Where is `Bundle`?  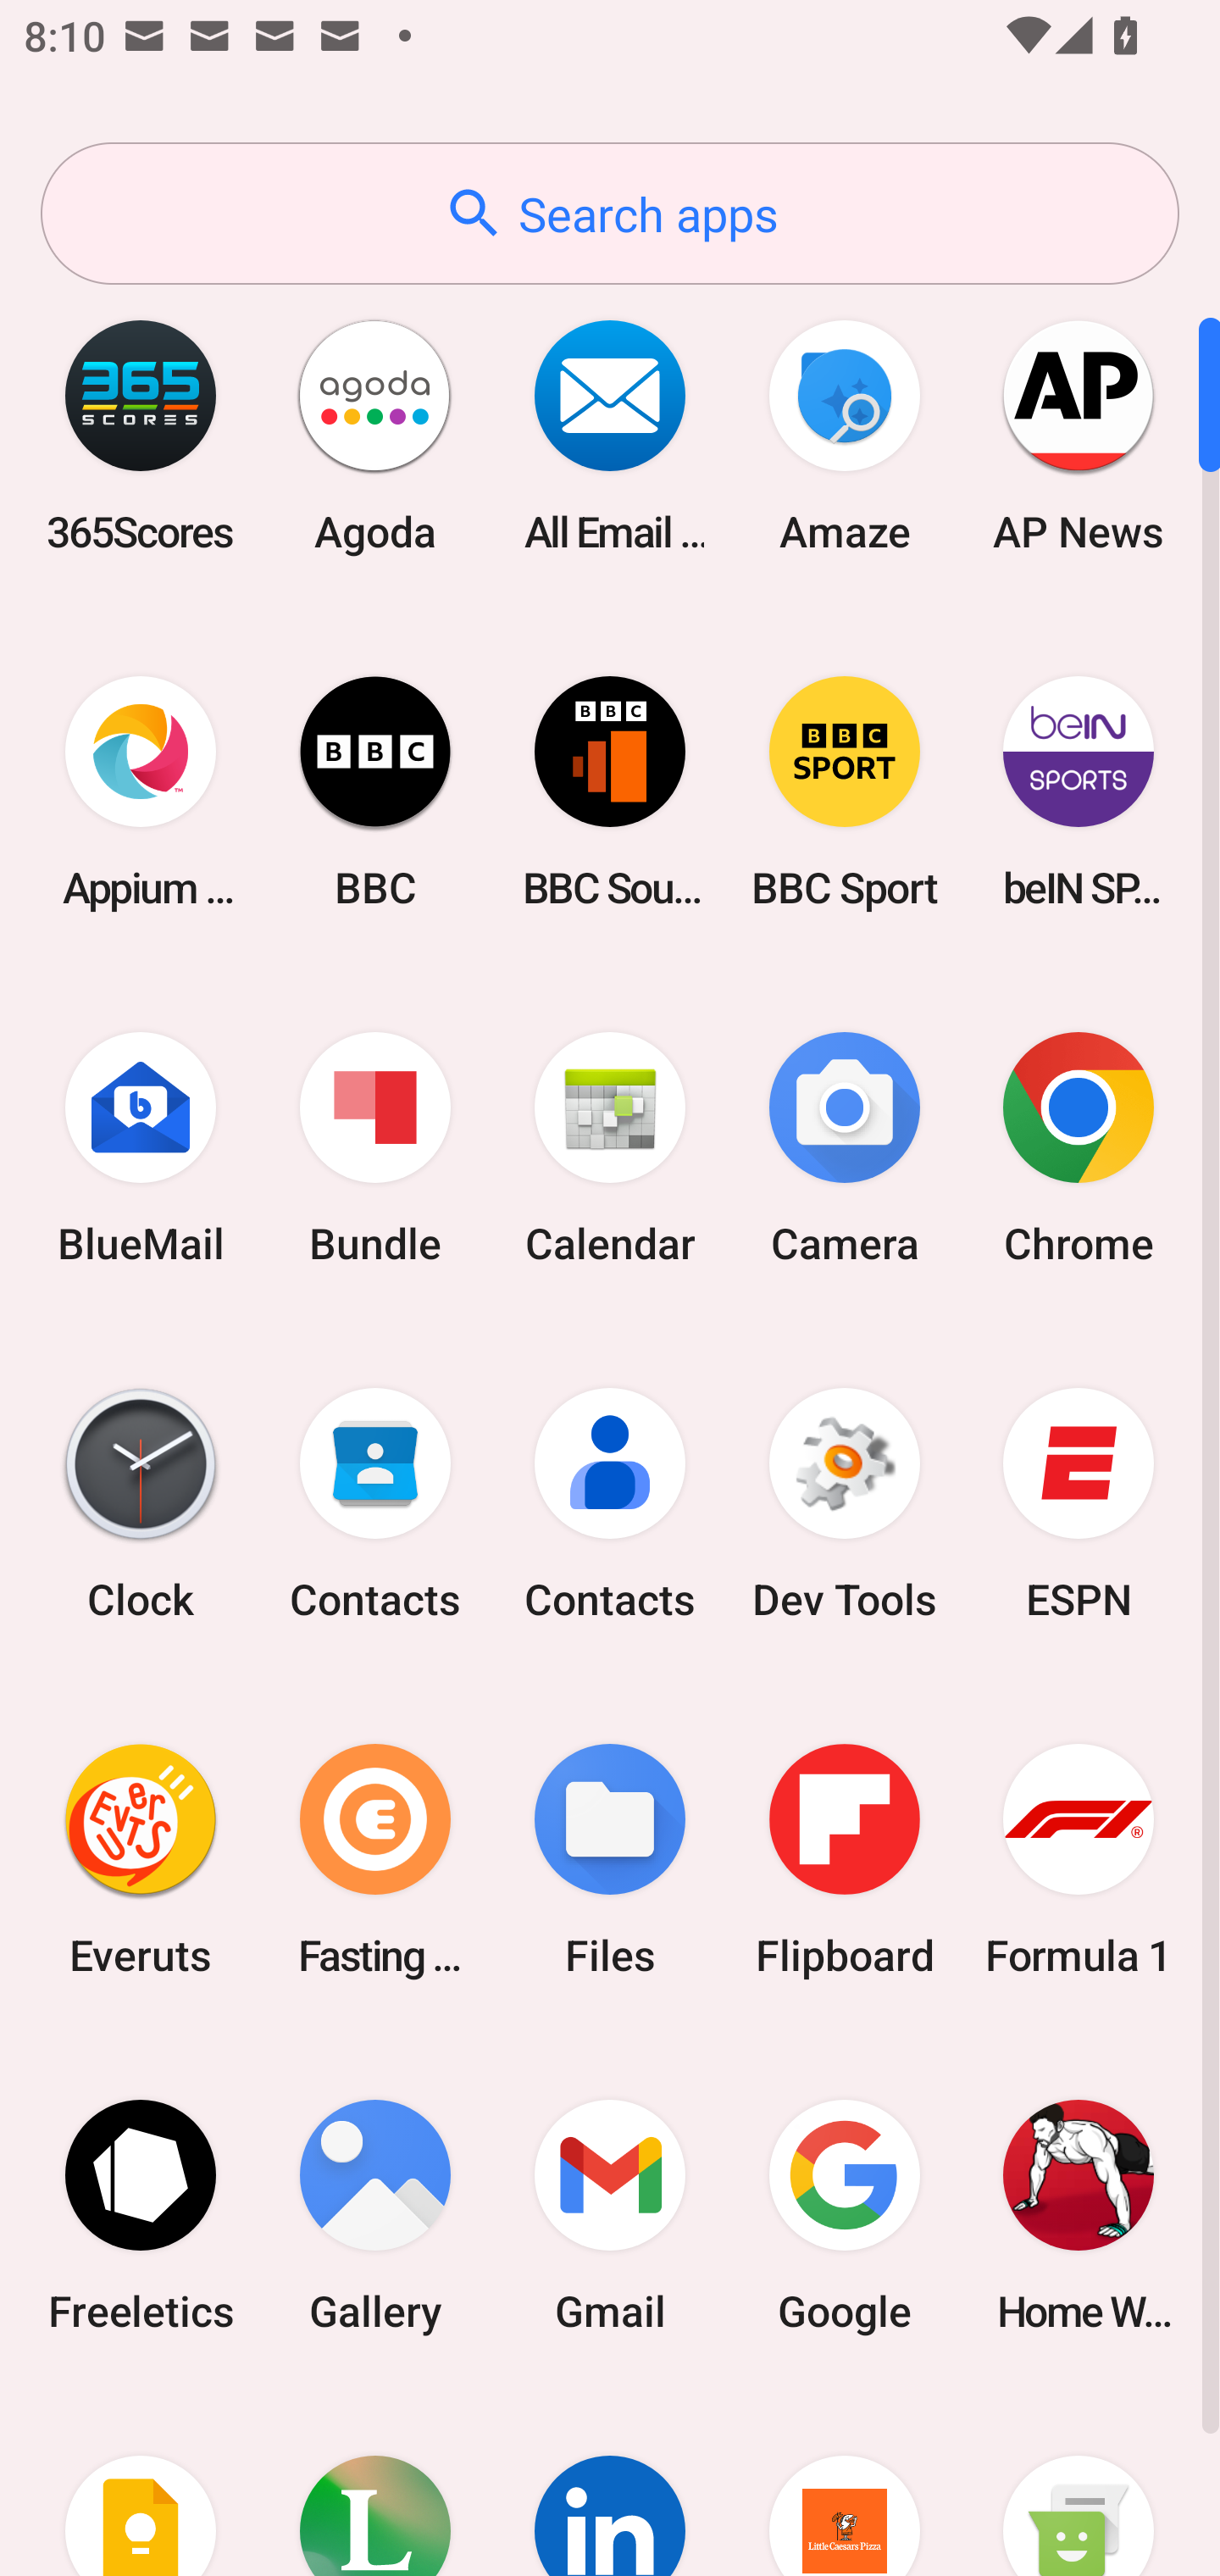
Bundle is located at coordinates (375, 1149).